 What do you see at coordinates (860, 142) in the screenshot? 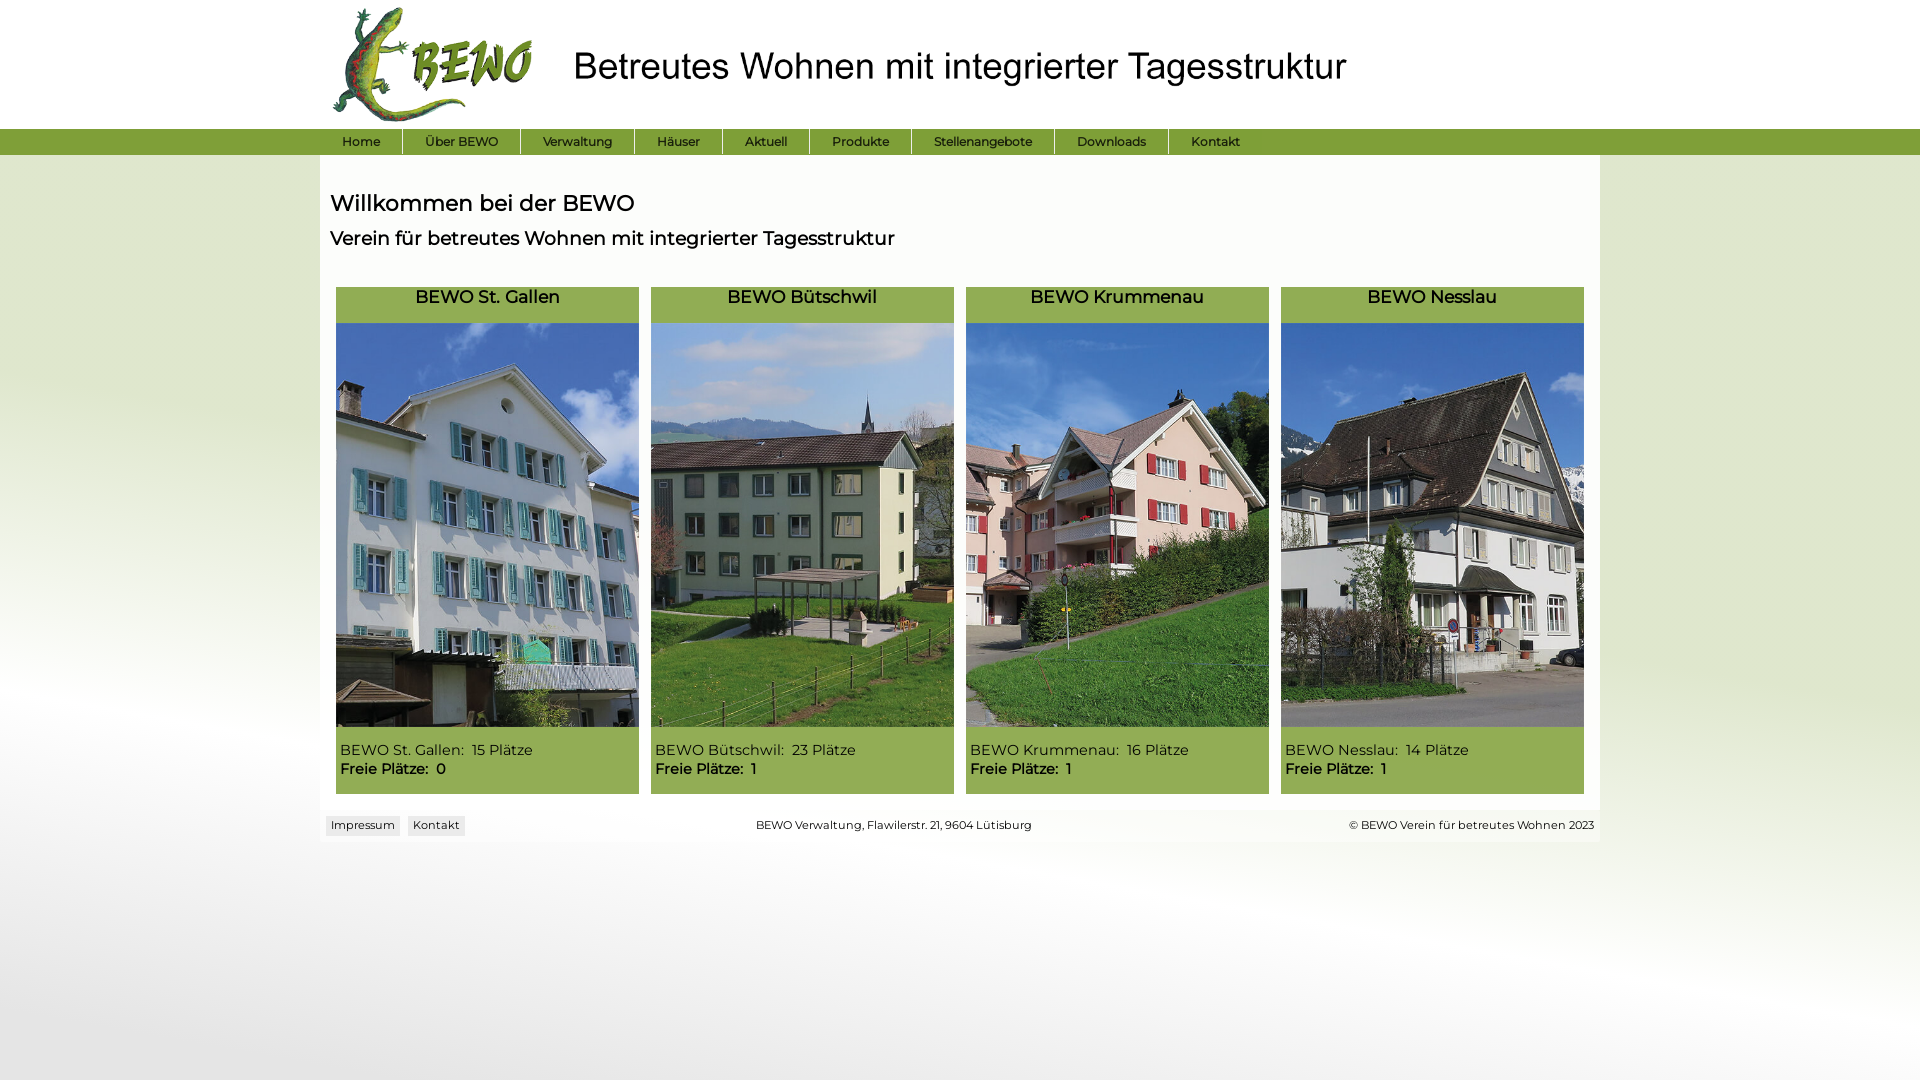
I see `Produkte` at bounding box center [860, 142].